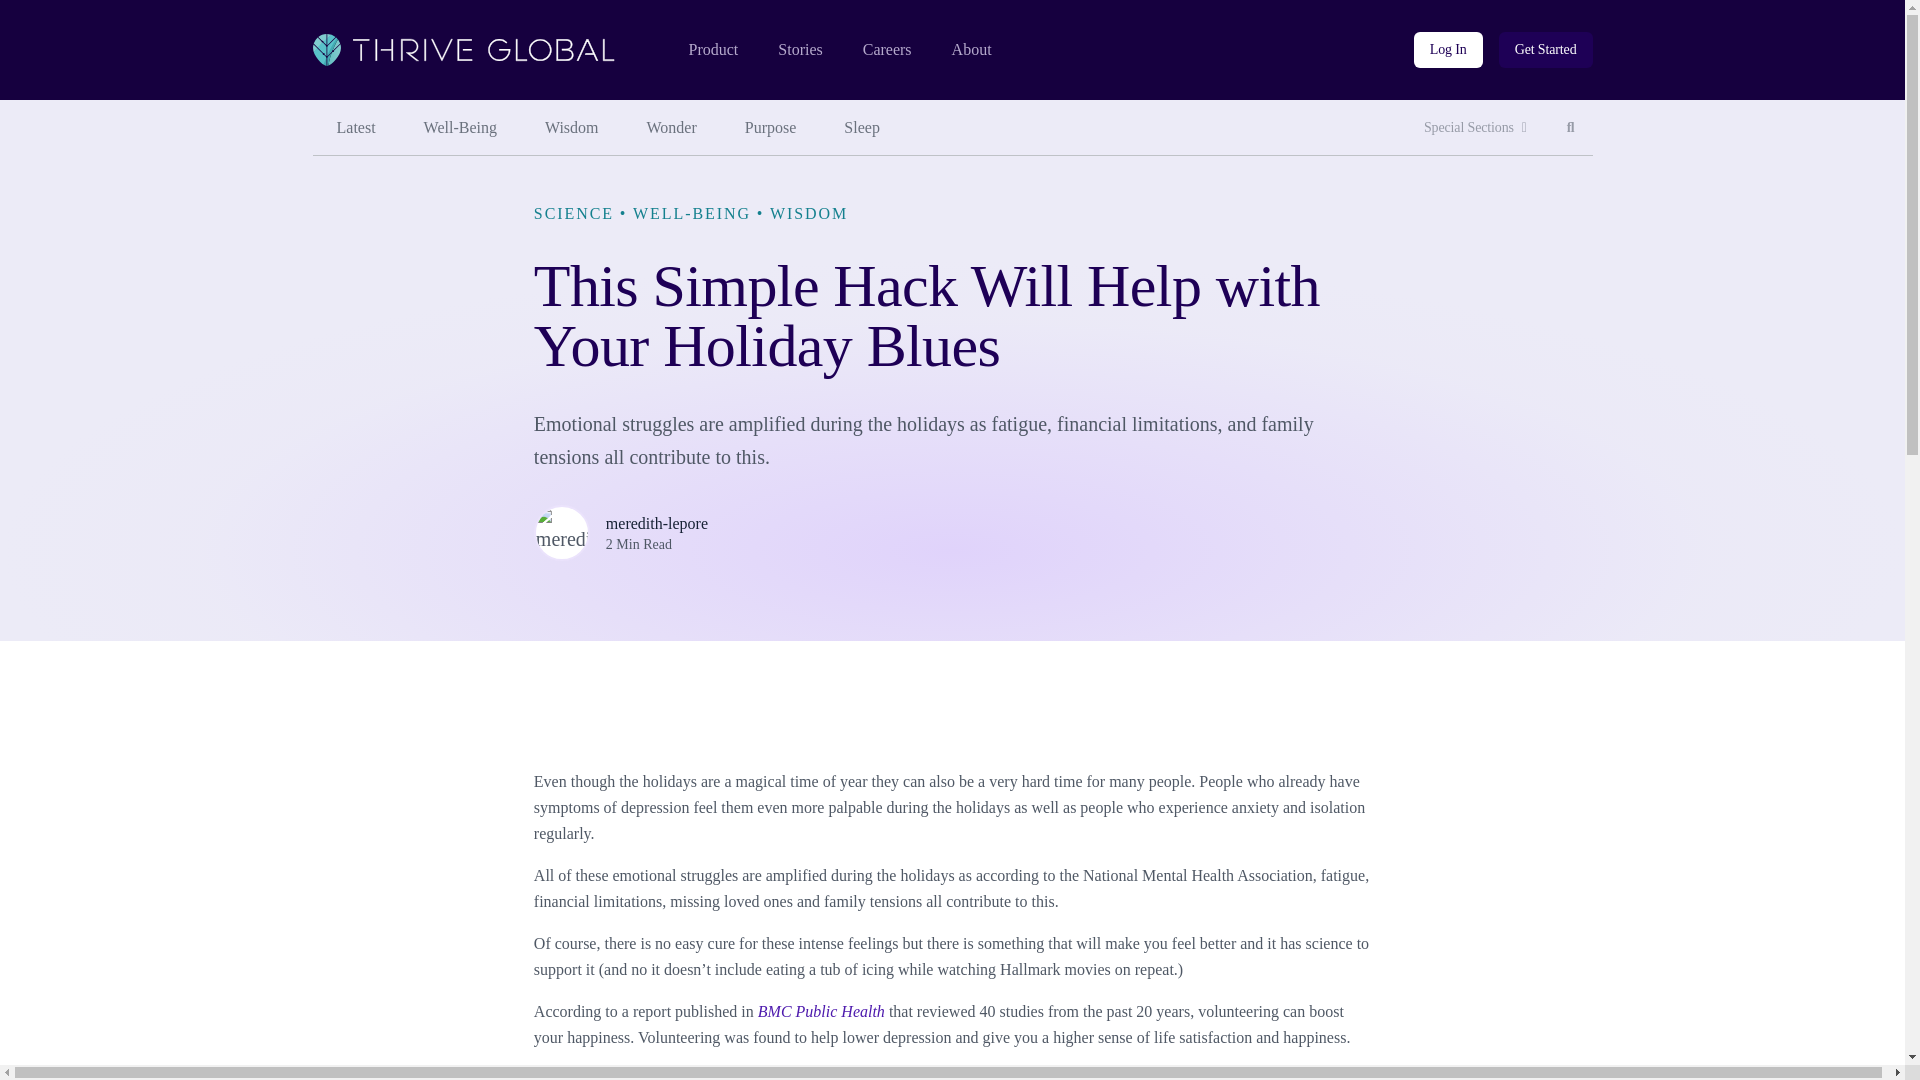  What do you see at coordinates (972, 50) in the screenshot?
I see `Wonder` at bounding box center [972, 50].